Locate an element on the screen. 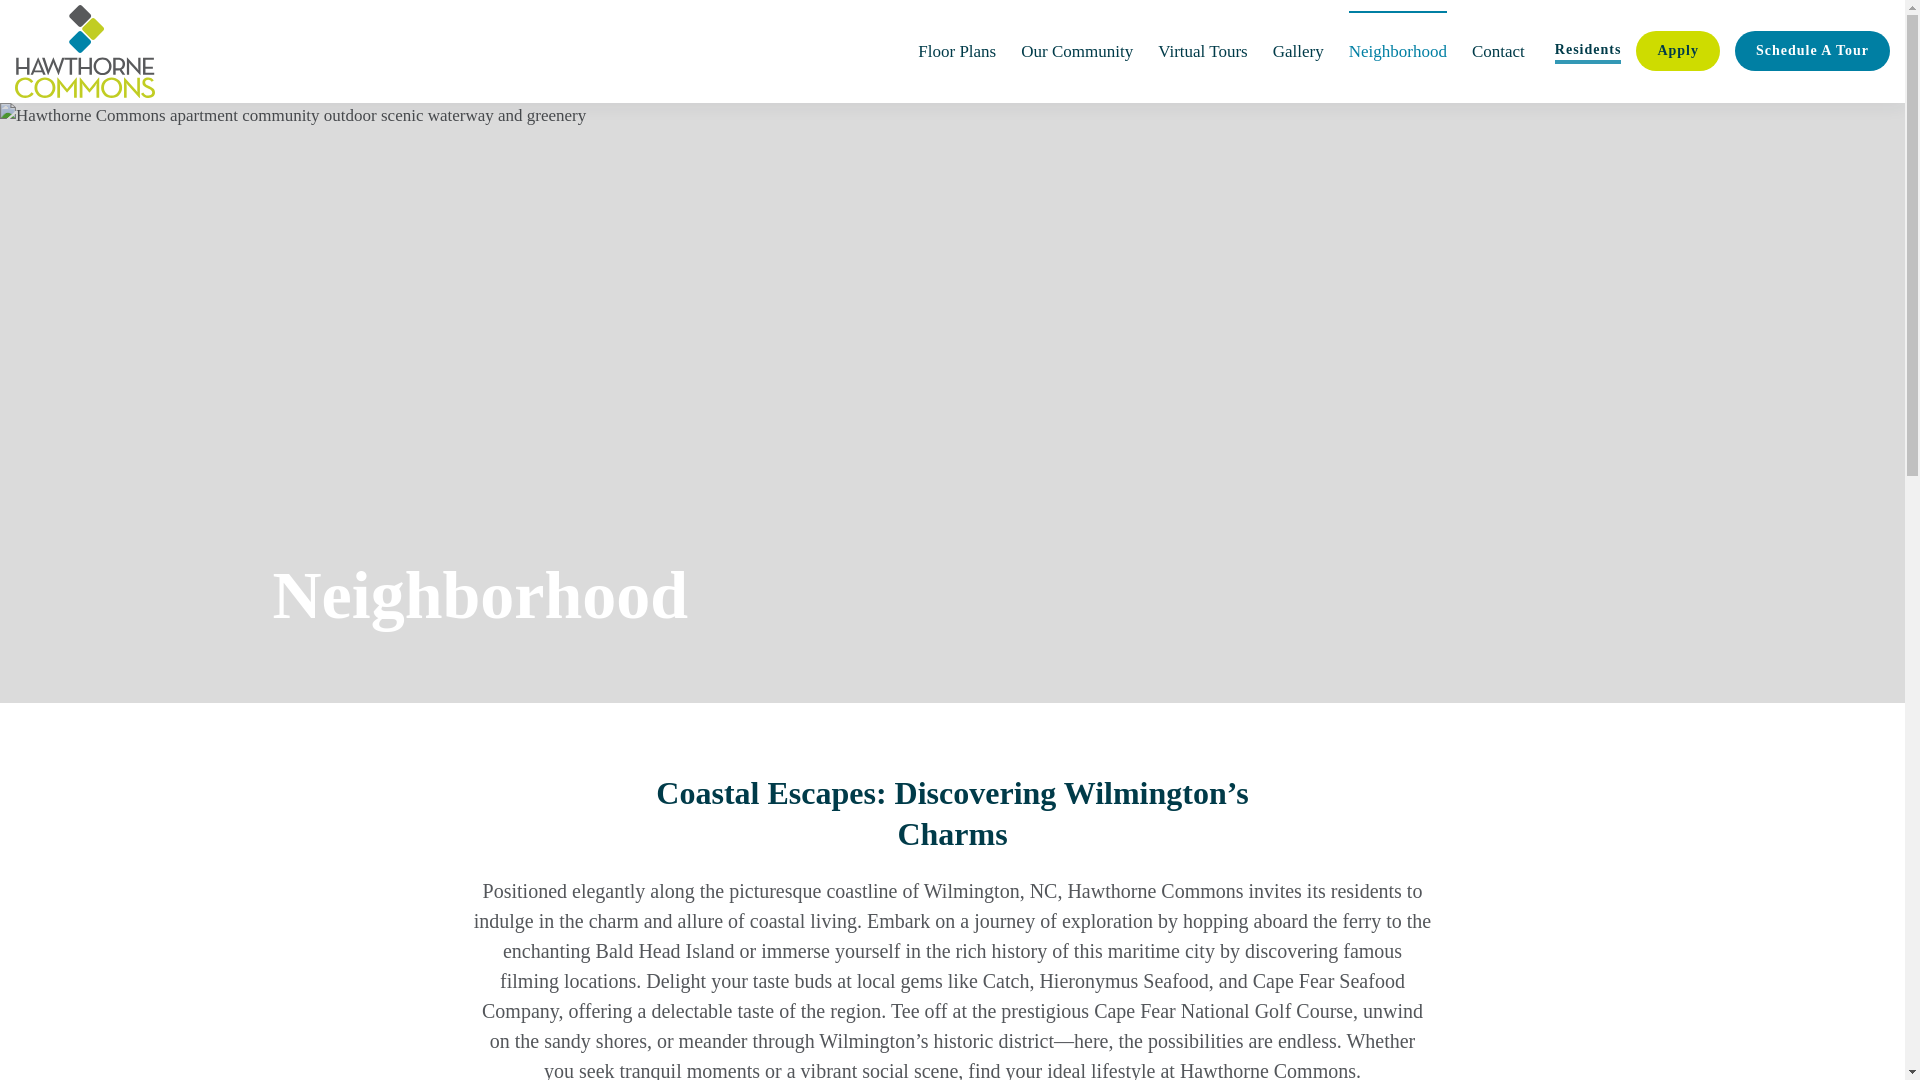  Neighborhood is located at coordinates (1398, 50).